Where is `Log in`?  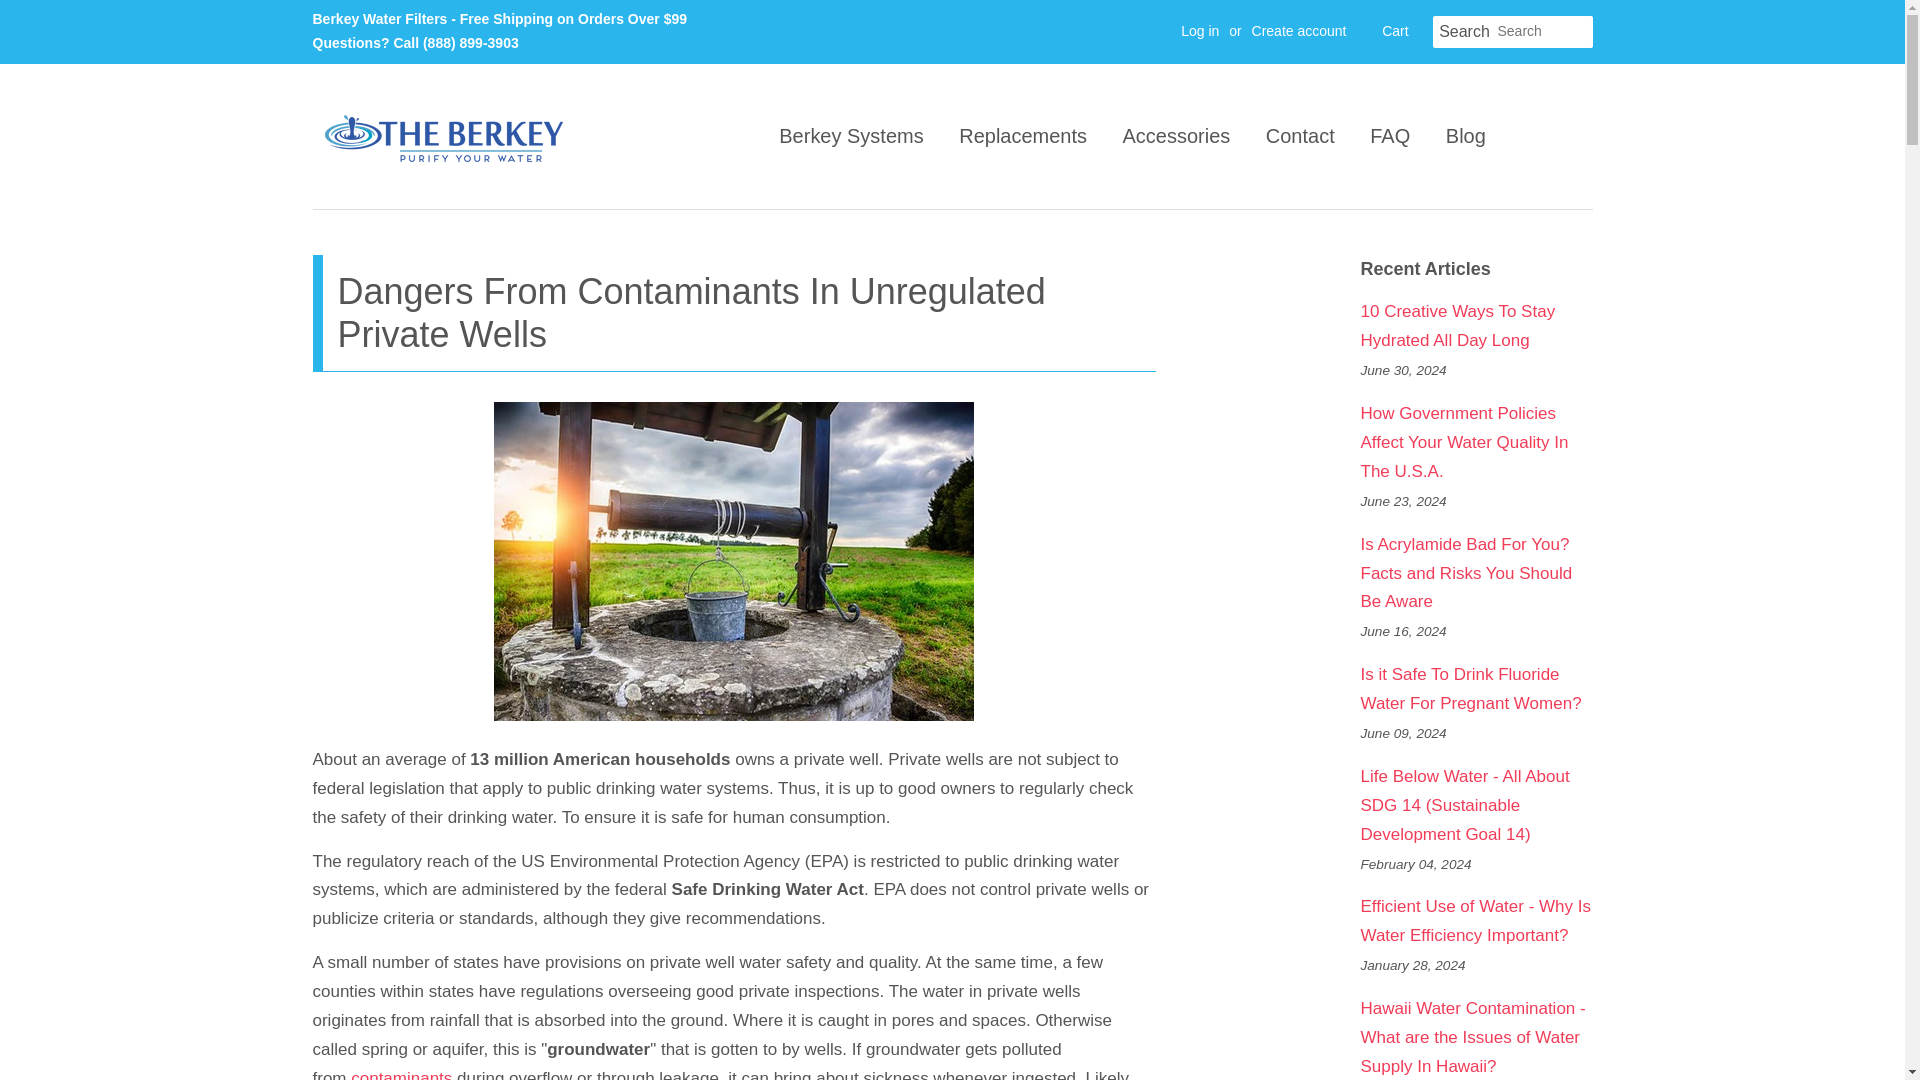 Log in is located at coordinates (1200, 30).